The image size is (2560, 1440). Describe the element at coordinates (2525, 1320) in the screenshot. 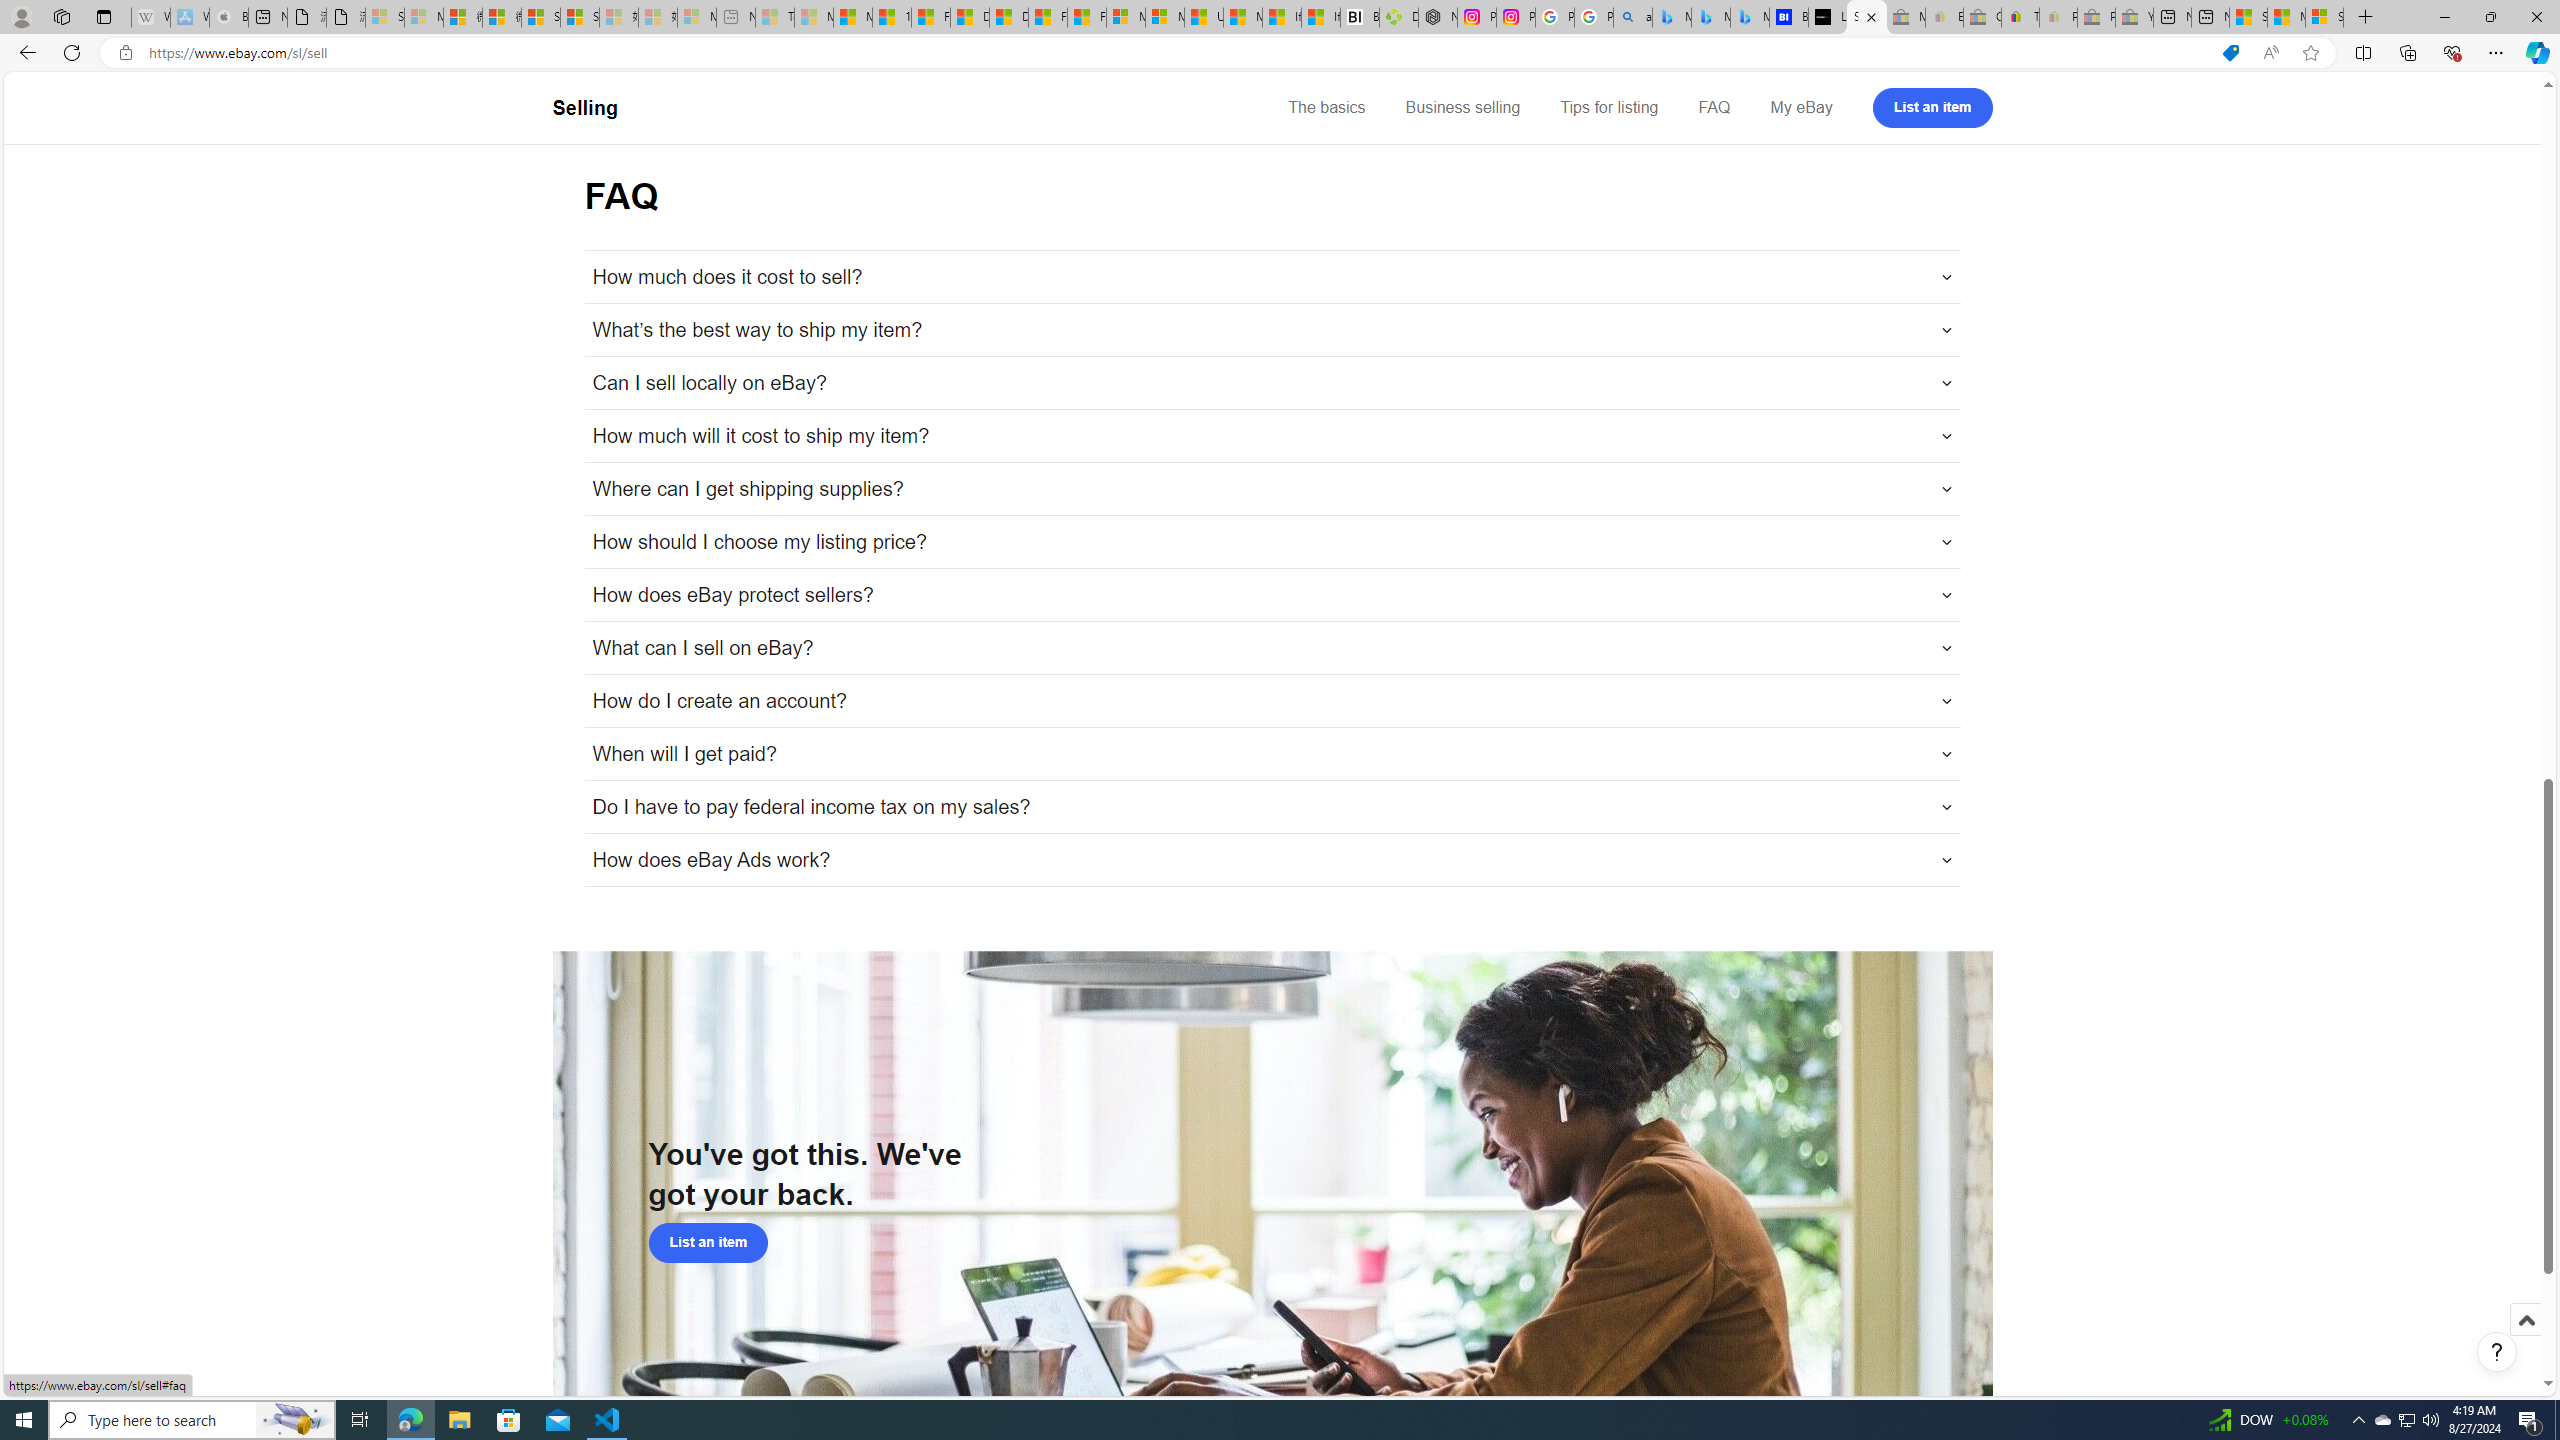

I see `Scroll to top` at that location.